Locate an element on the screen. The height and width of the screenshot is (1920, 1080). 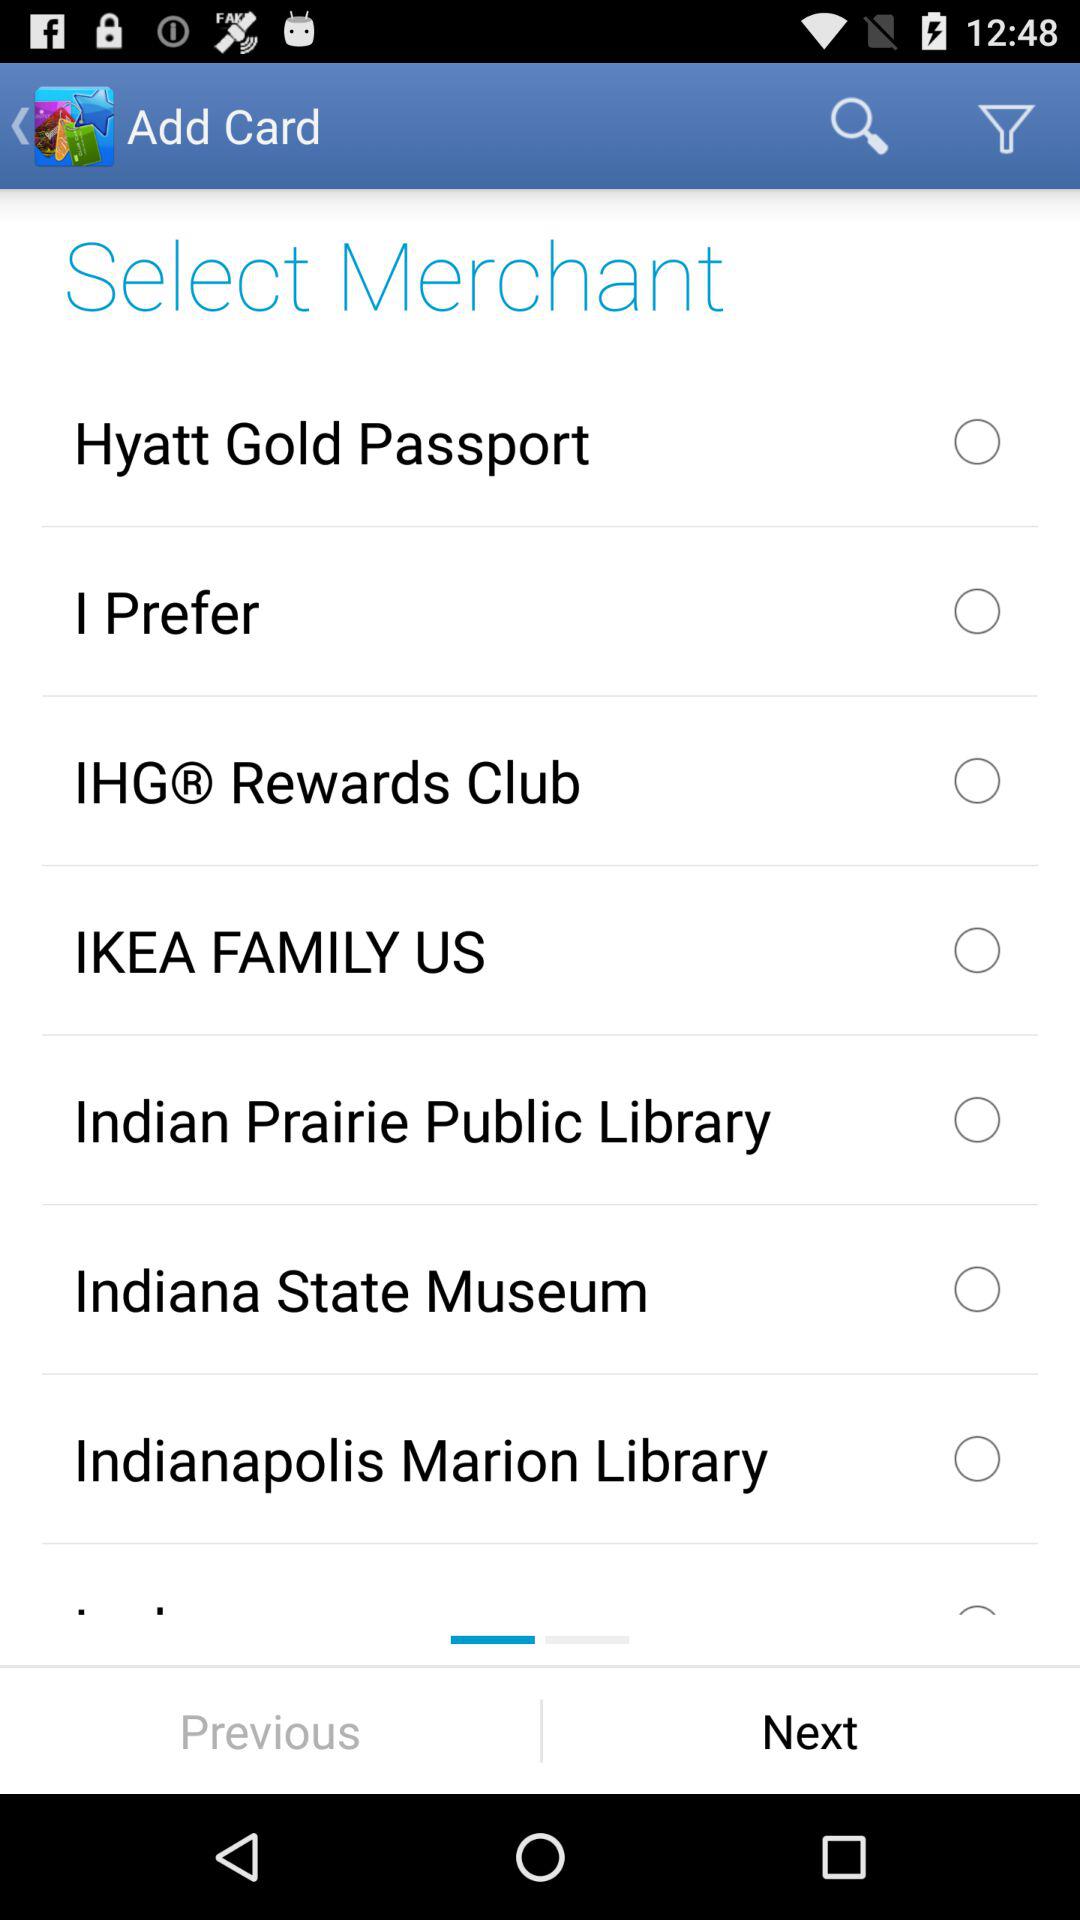
turn on the checkbox below the i prefer is located at coordinates (540, 780).